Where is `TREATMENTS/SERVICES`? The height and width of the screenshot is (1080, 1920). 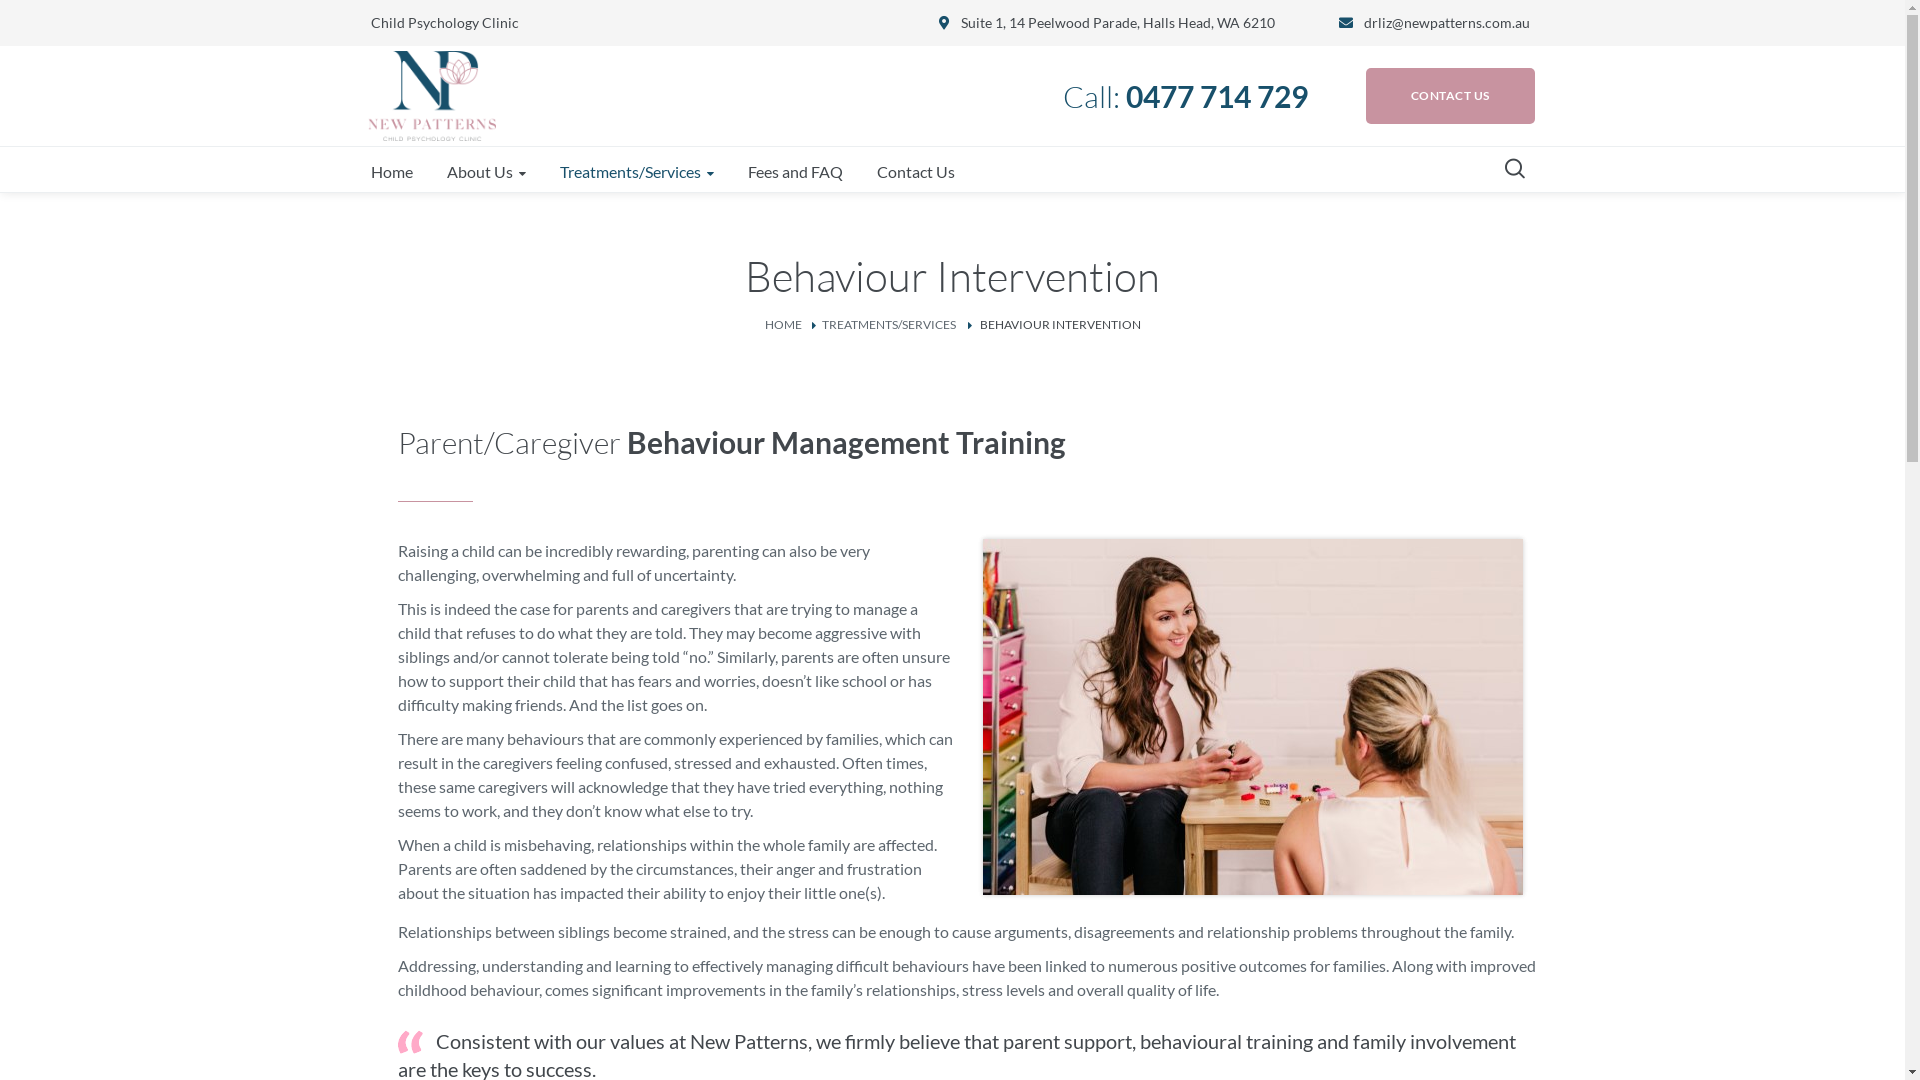 TREATMENTS/SERVICES is located at coordinates (889, 324).